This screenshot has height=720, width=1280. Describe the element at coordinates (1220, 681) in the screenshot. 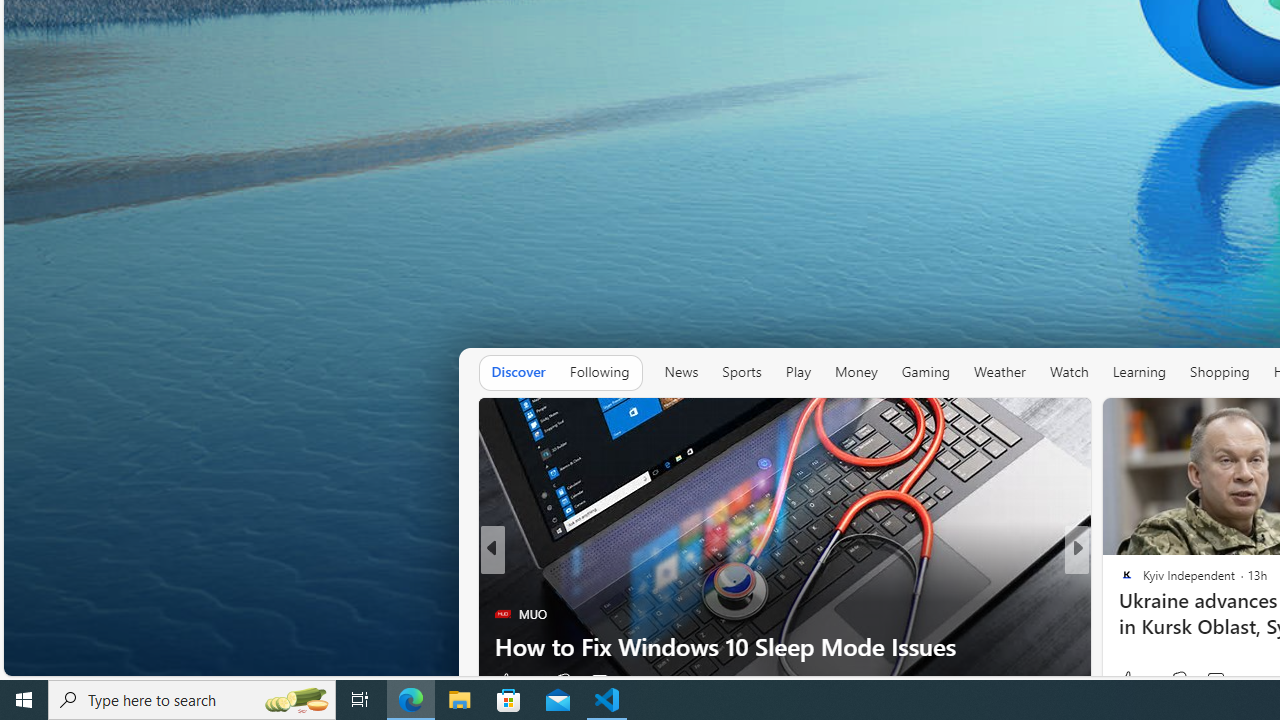

I see `View comments 175 Comment` at that location.